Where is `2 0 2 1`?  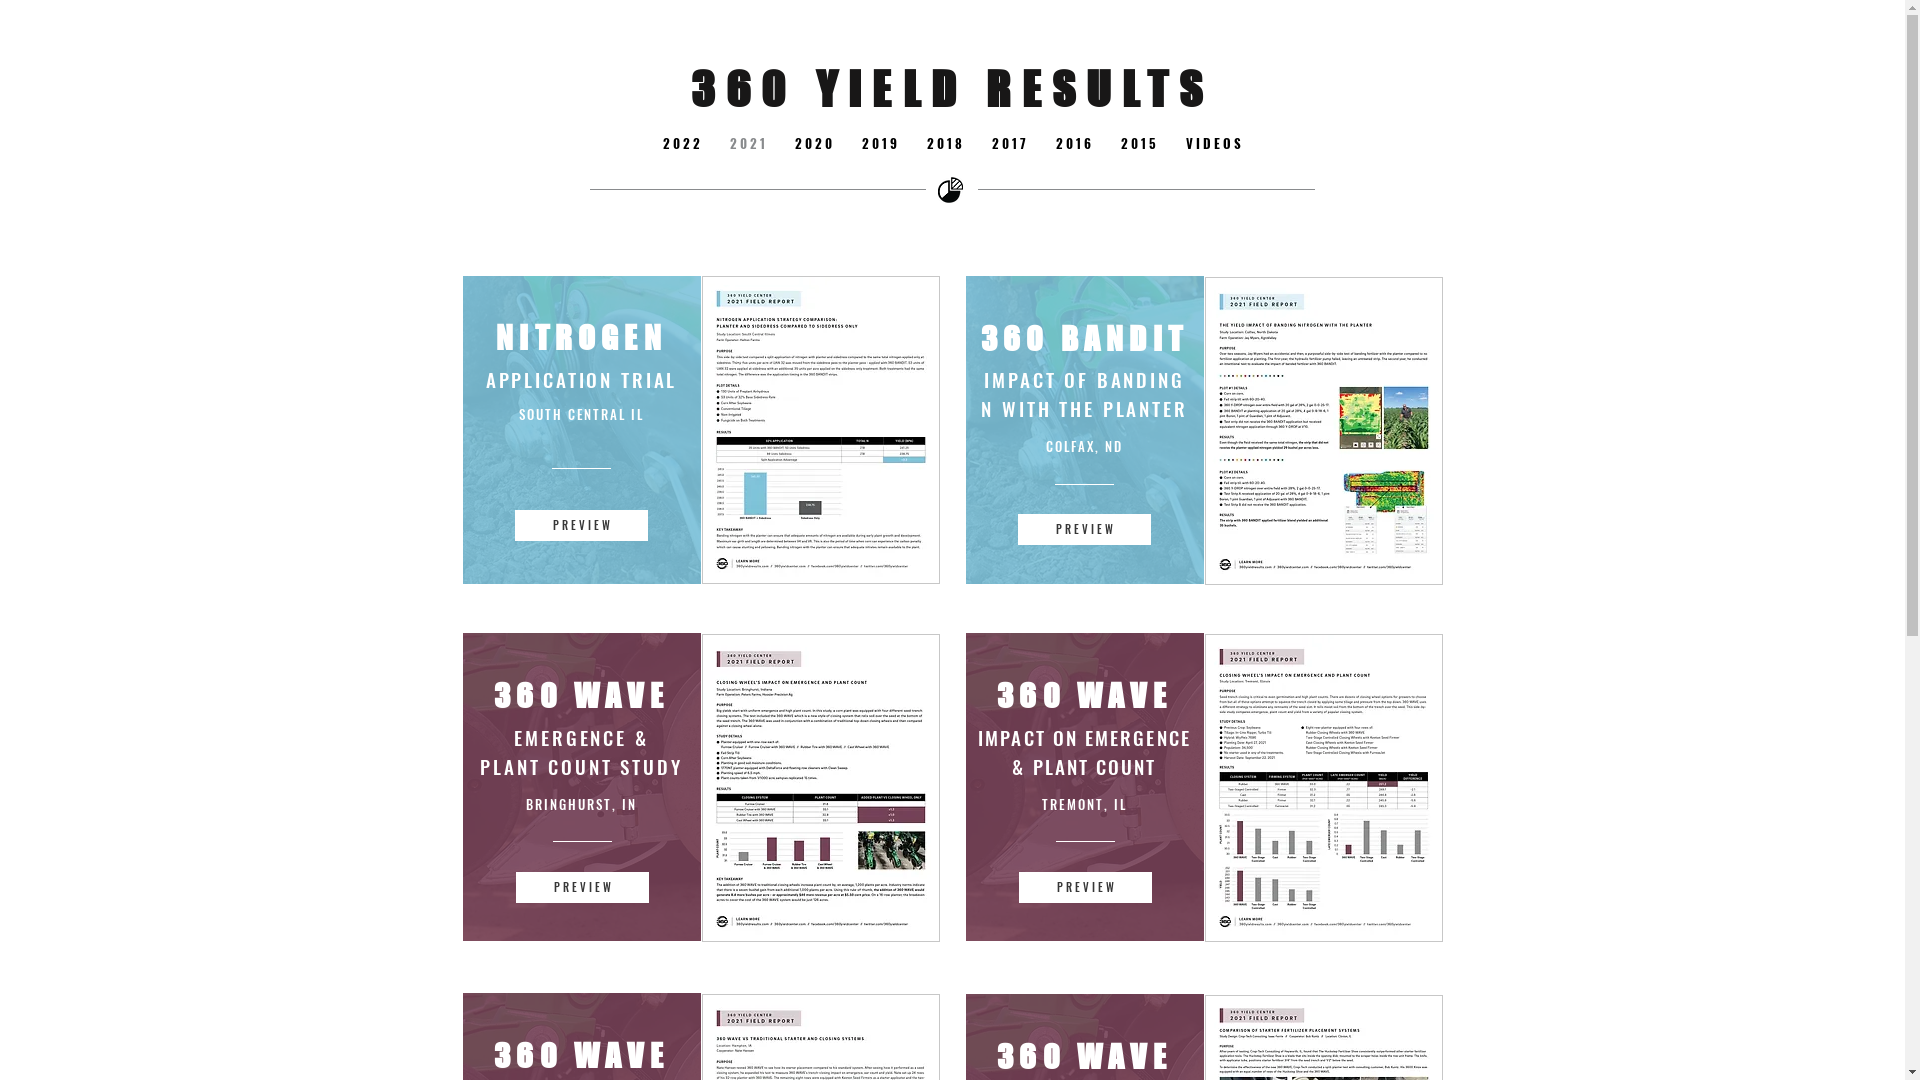
2 0 2 1 is located at coordinates (748, 143).